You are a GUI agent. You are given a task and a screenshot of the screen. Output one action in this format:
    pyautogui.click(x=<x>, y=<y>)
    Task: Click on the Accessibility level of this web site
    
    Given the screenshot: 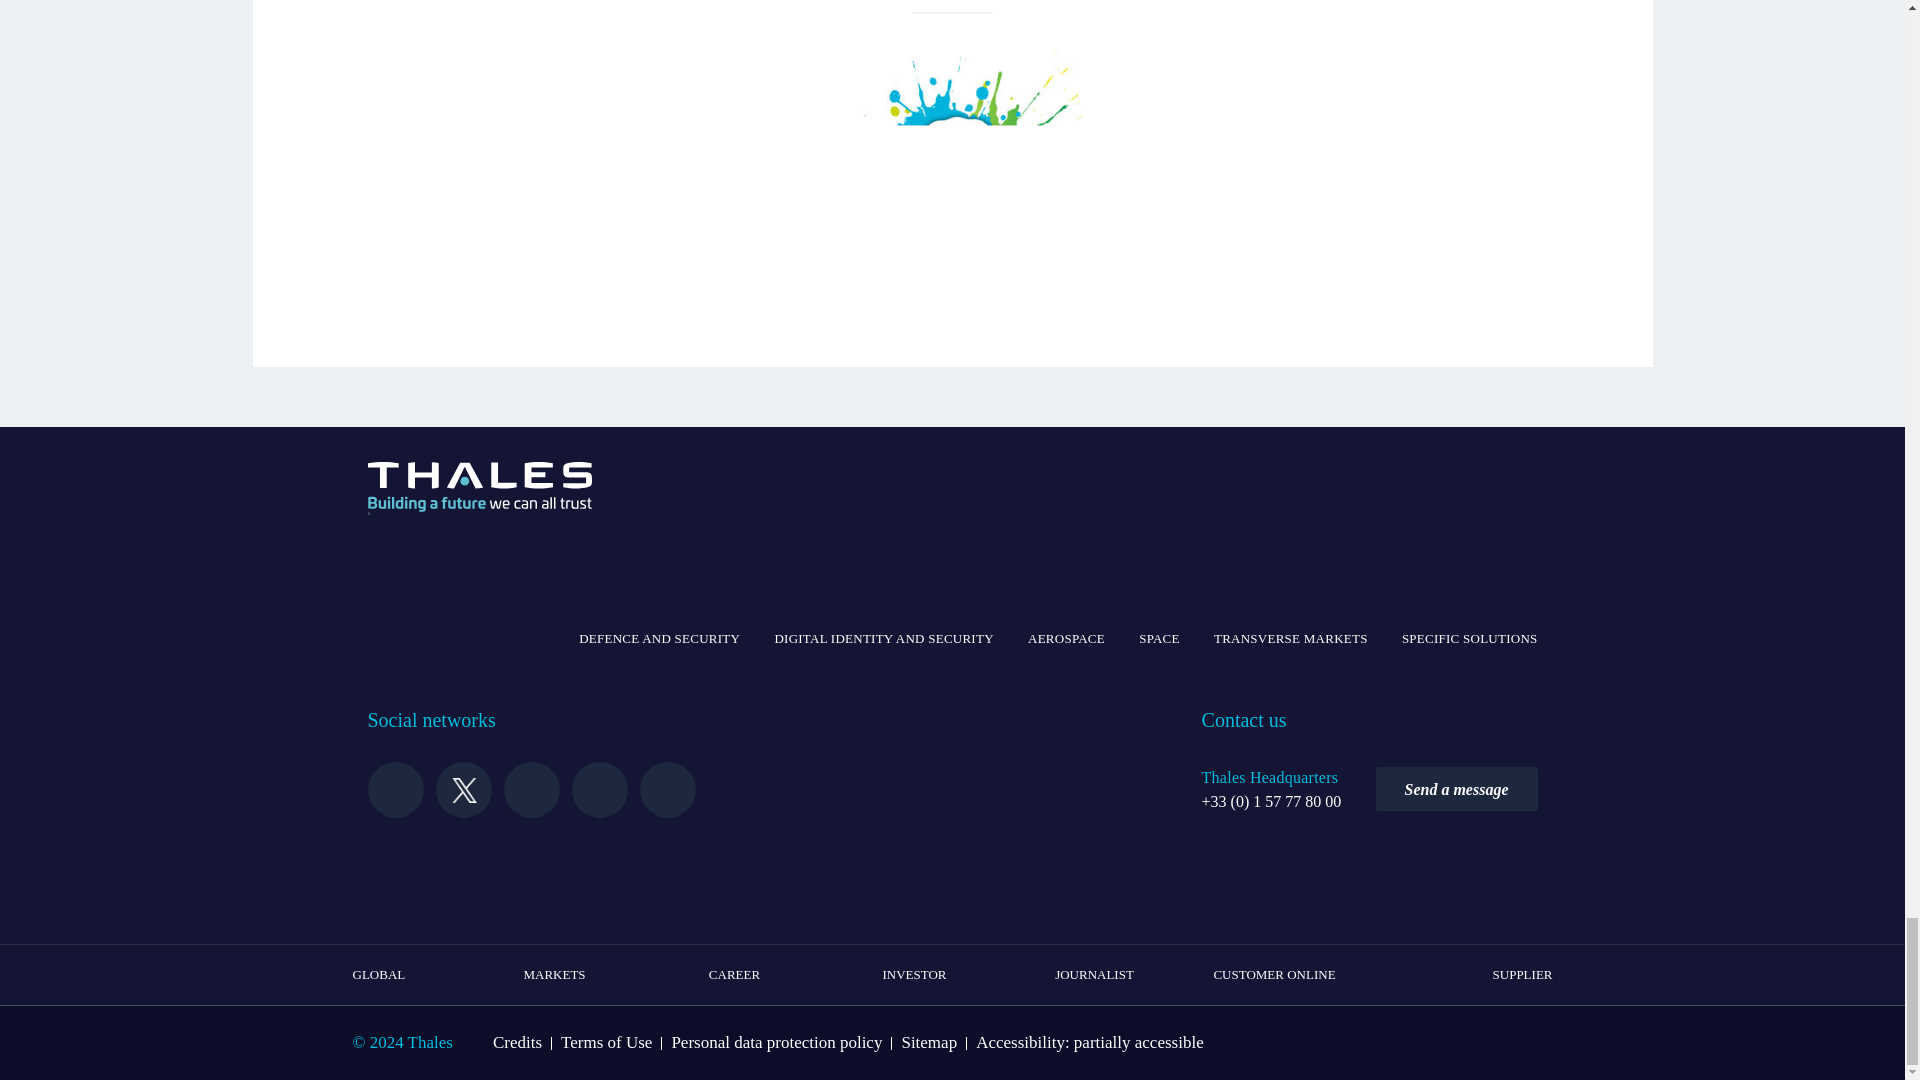 What is the action you would take?
    pyautogui.click(x=1089, y=1042)
    